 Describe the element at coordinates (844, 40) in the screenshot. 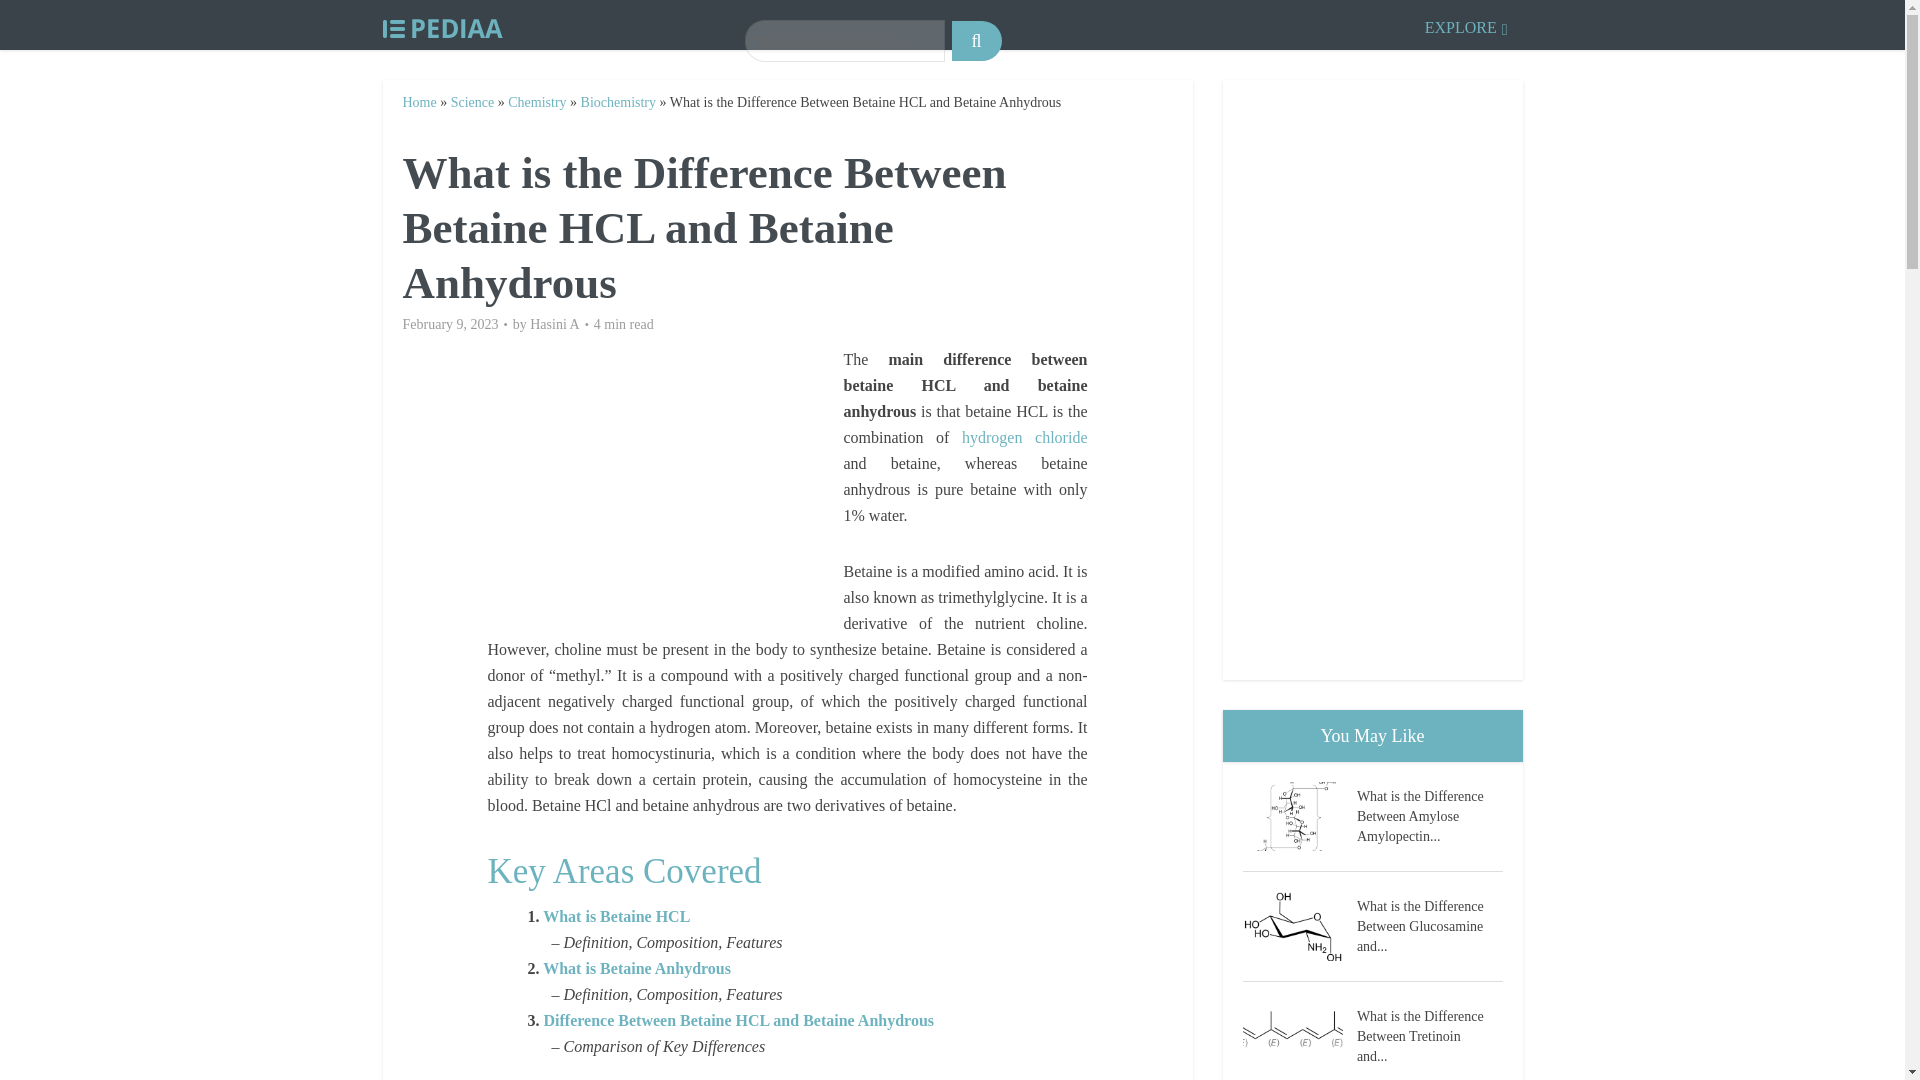

I see `Type here to search...` at that location.